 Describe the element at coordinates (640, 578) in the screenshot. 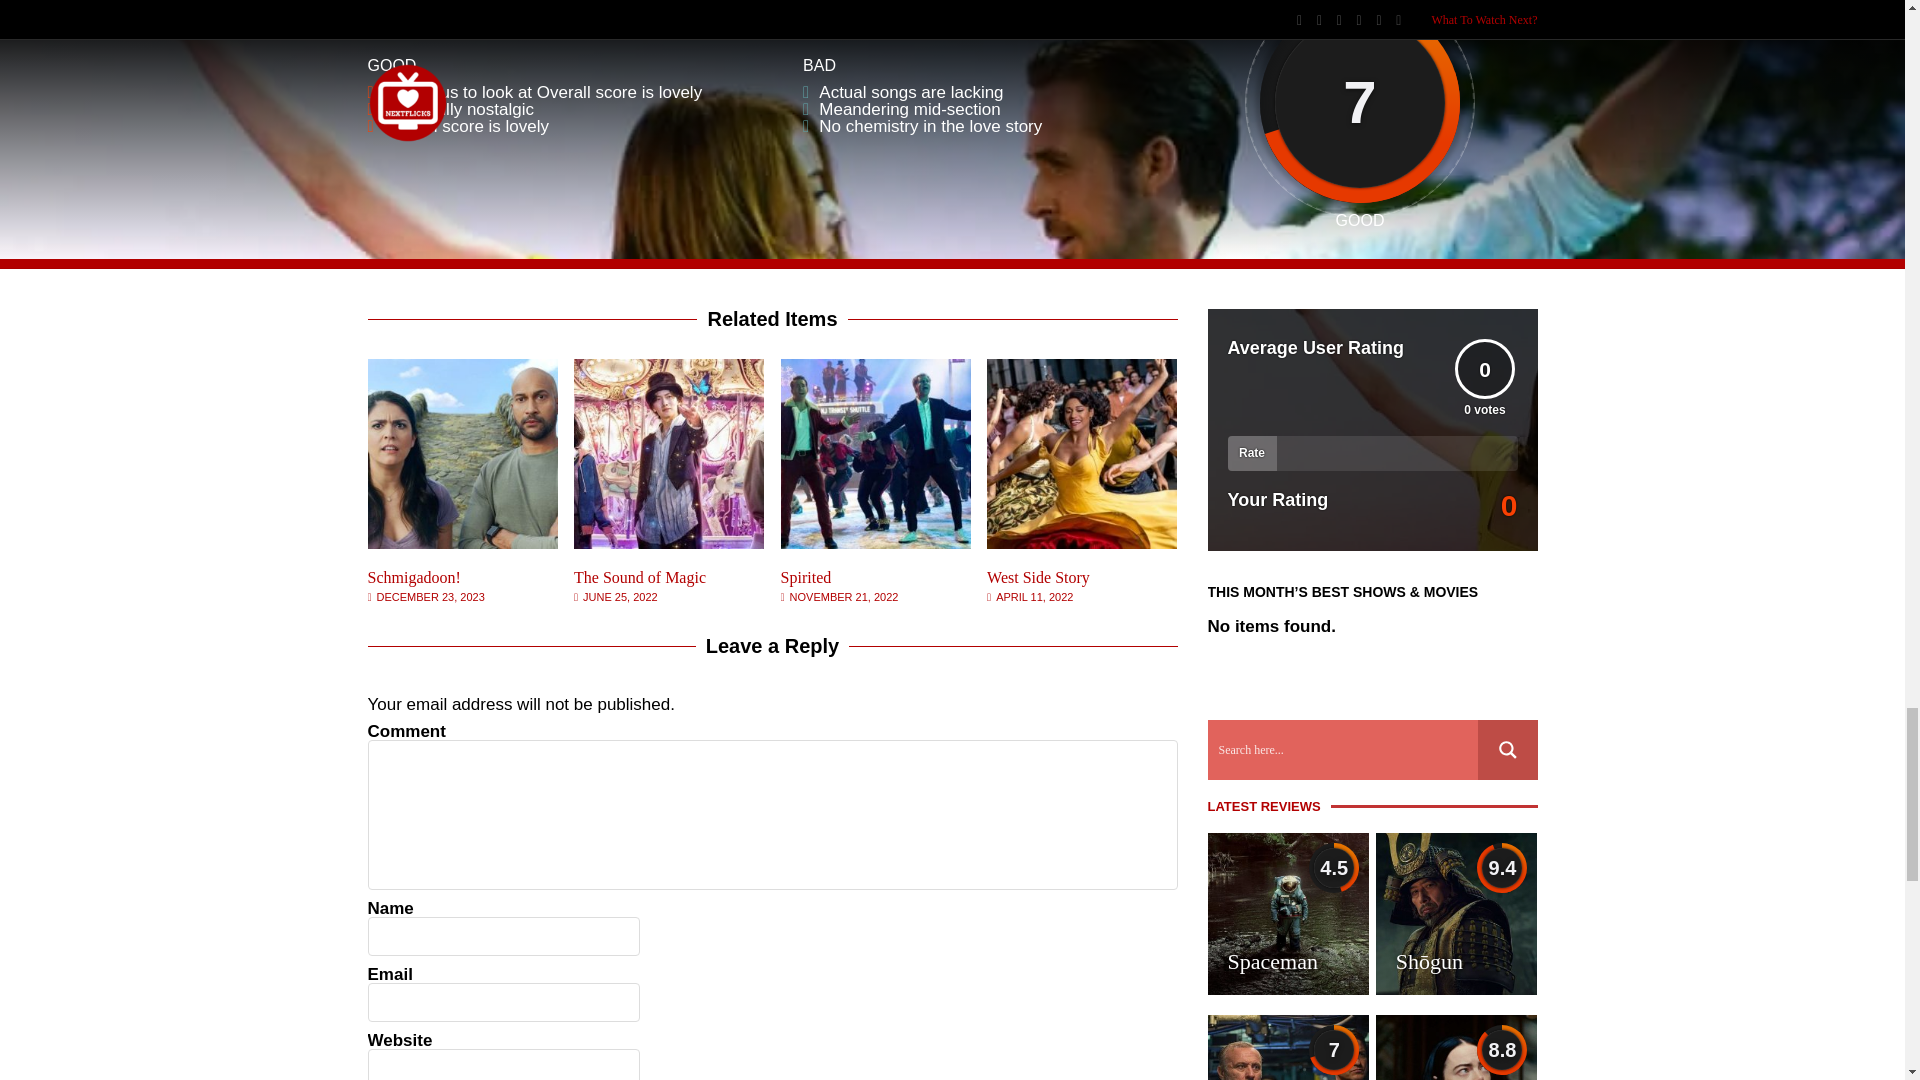

I see `The Sound of Magic` at that location.